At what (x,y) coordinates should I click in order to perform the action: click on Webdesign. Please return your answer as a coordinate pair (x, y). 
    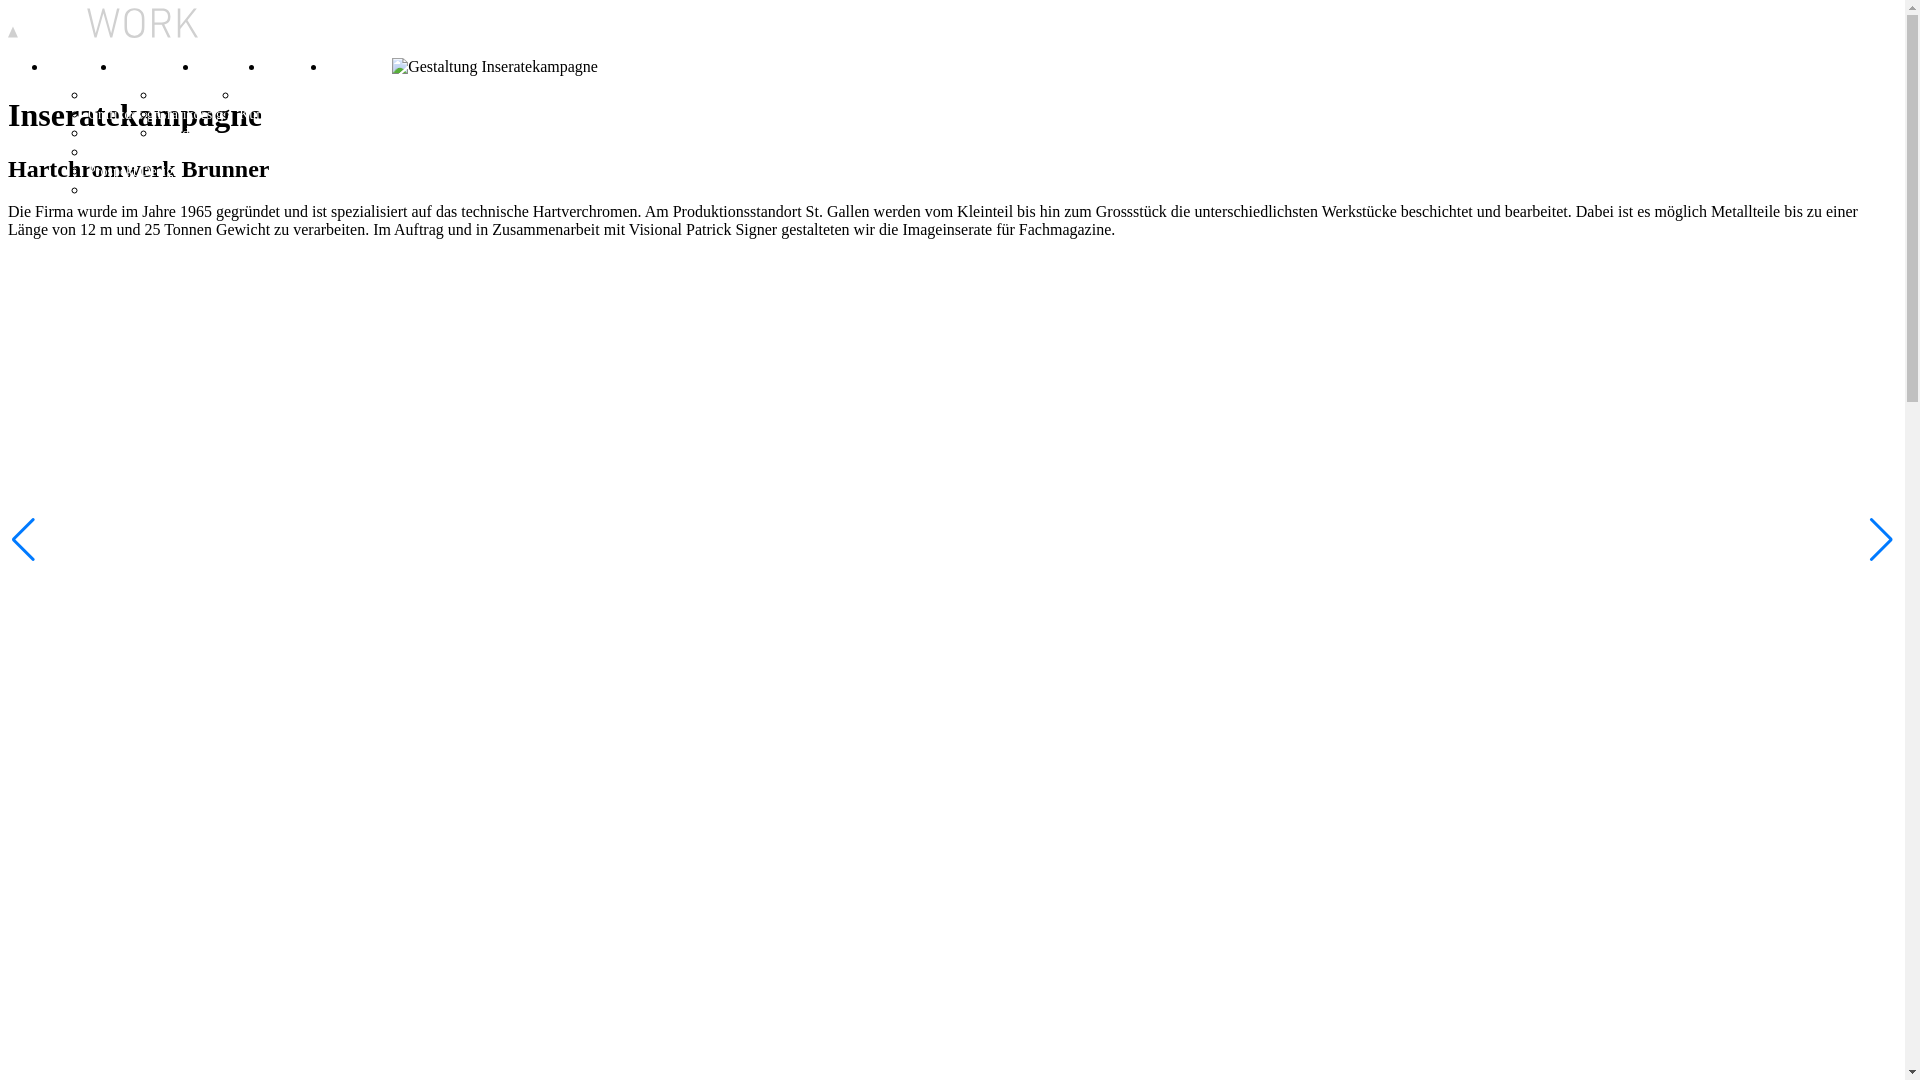
    Looking at the image, I should click on (119, 134).